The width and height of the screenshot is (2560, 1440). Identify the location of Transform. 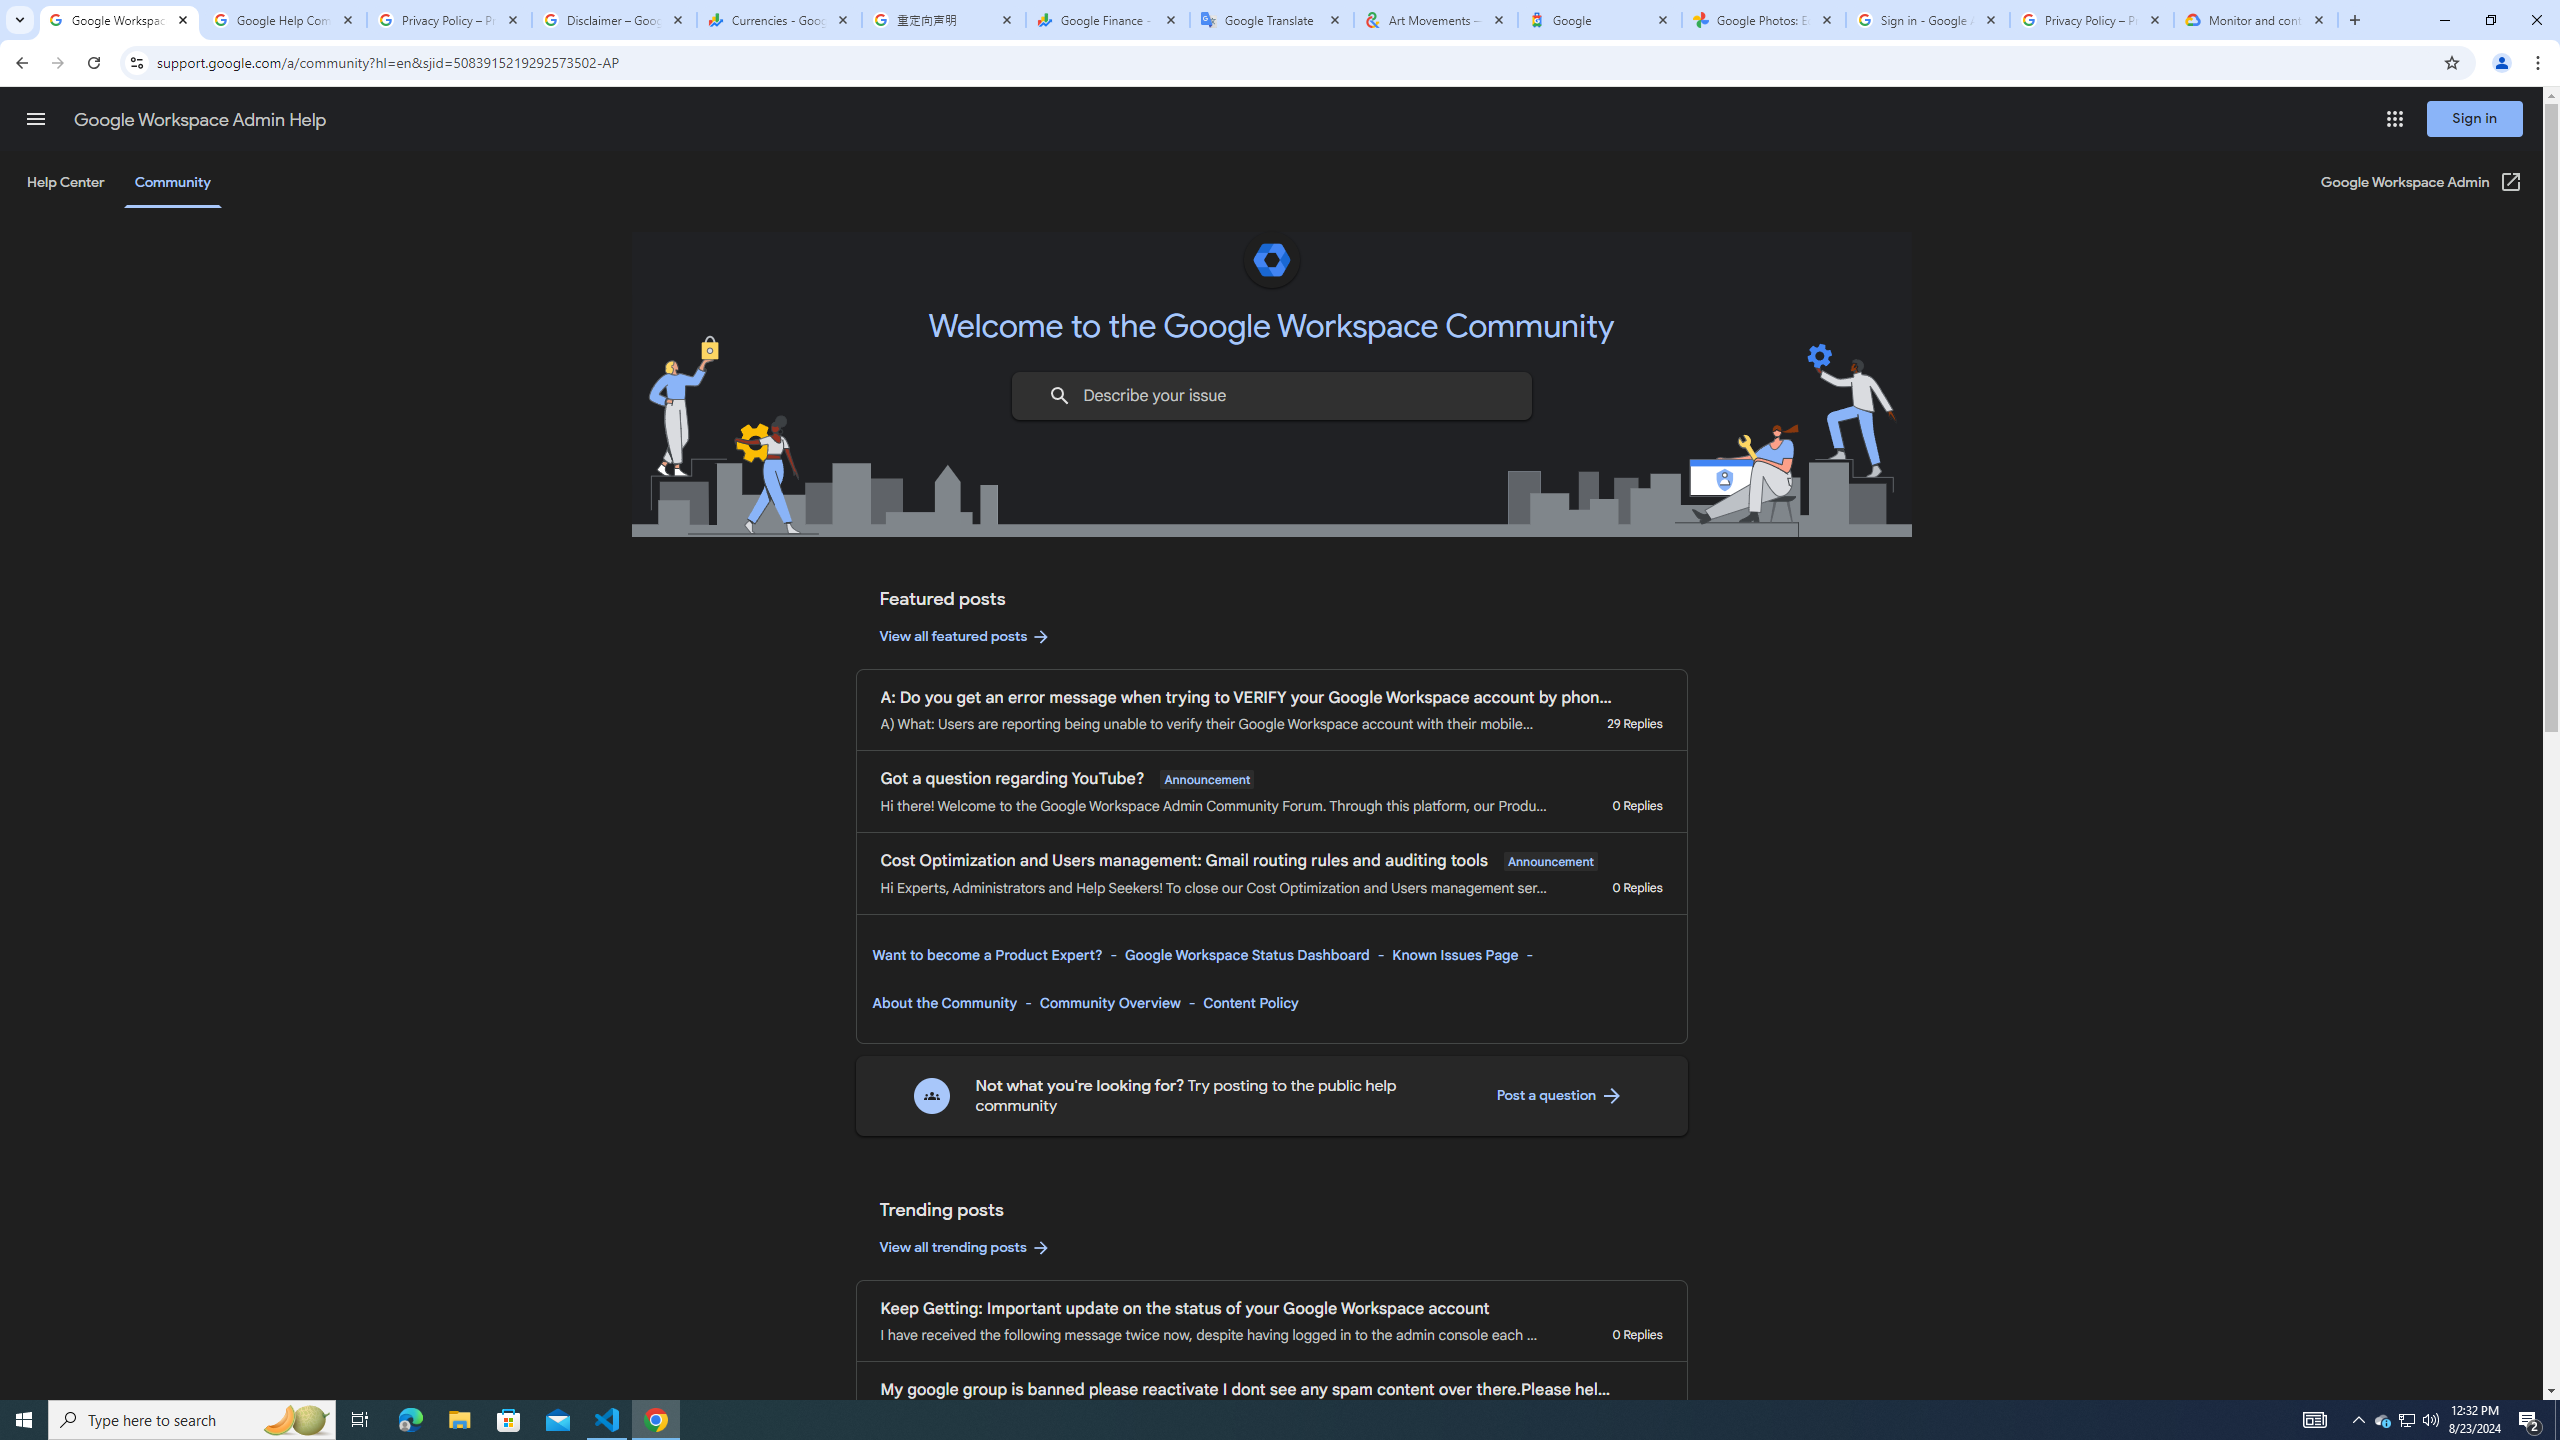
(104, 998).